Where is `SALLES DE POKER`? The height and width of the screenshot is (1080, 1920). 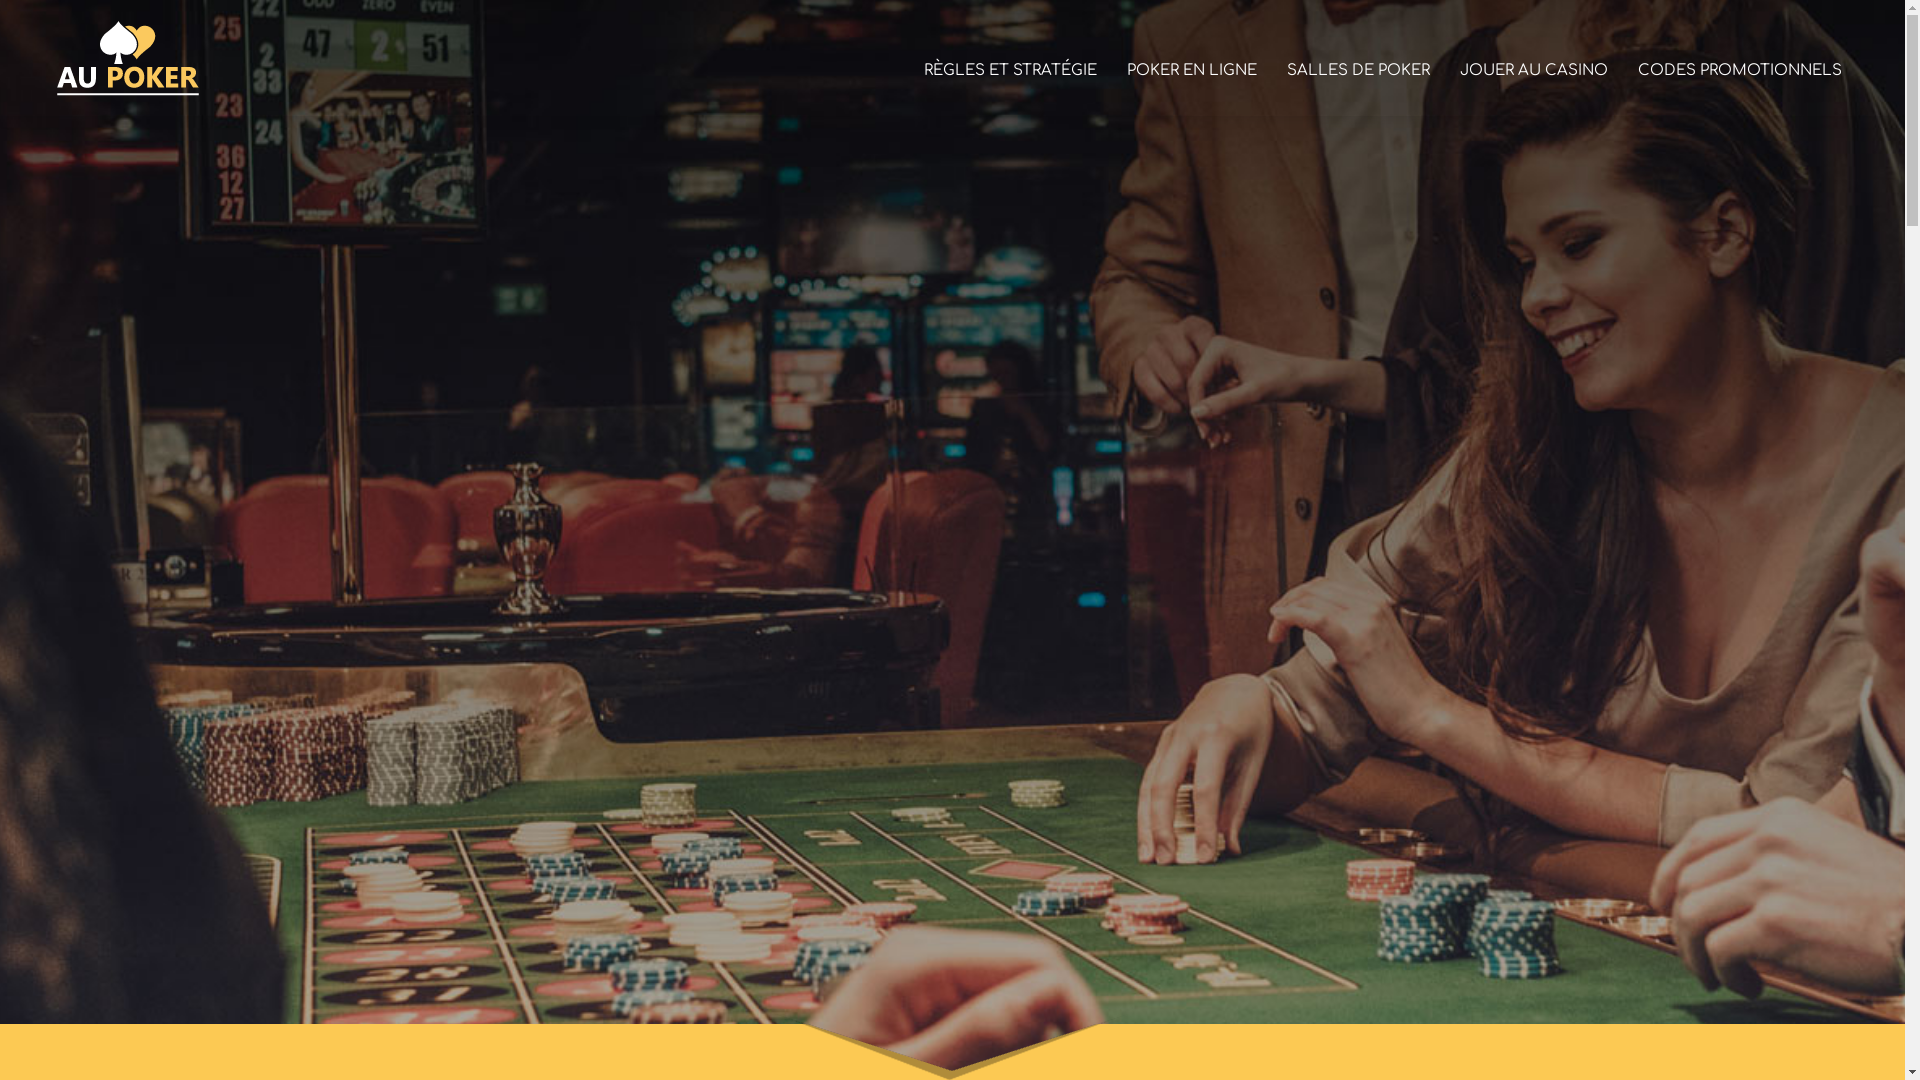
SALLES DE POKER is located at coordinates (1358, 58).